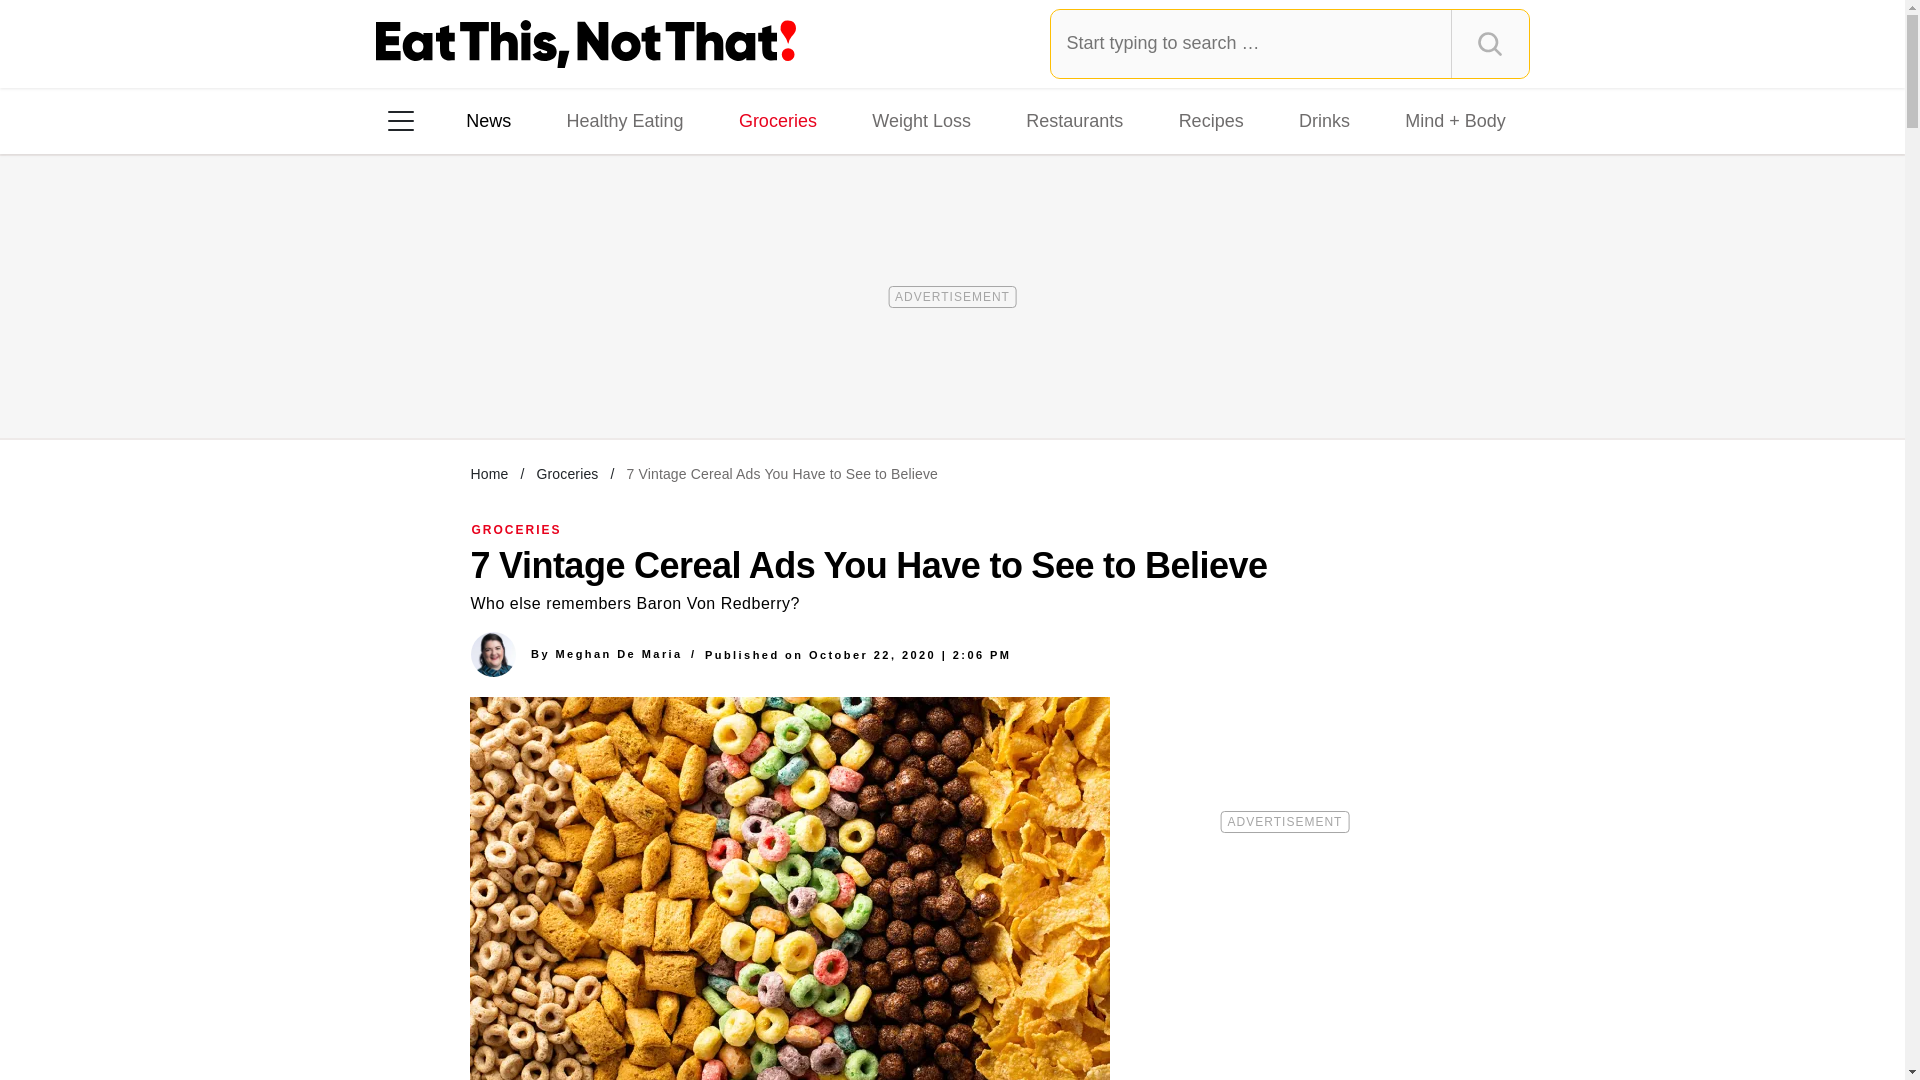 The image size is (1920, 1080). What do you see at coordinates (584, 379) in the screenshot?
I see `Pinterest` at bounding box center [584, 379].